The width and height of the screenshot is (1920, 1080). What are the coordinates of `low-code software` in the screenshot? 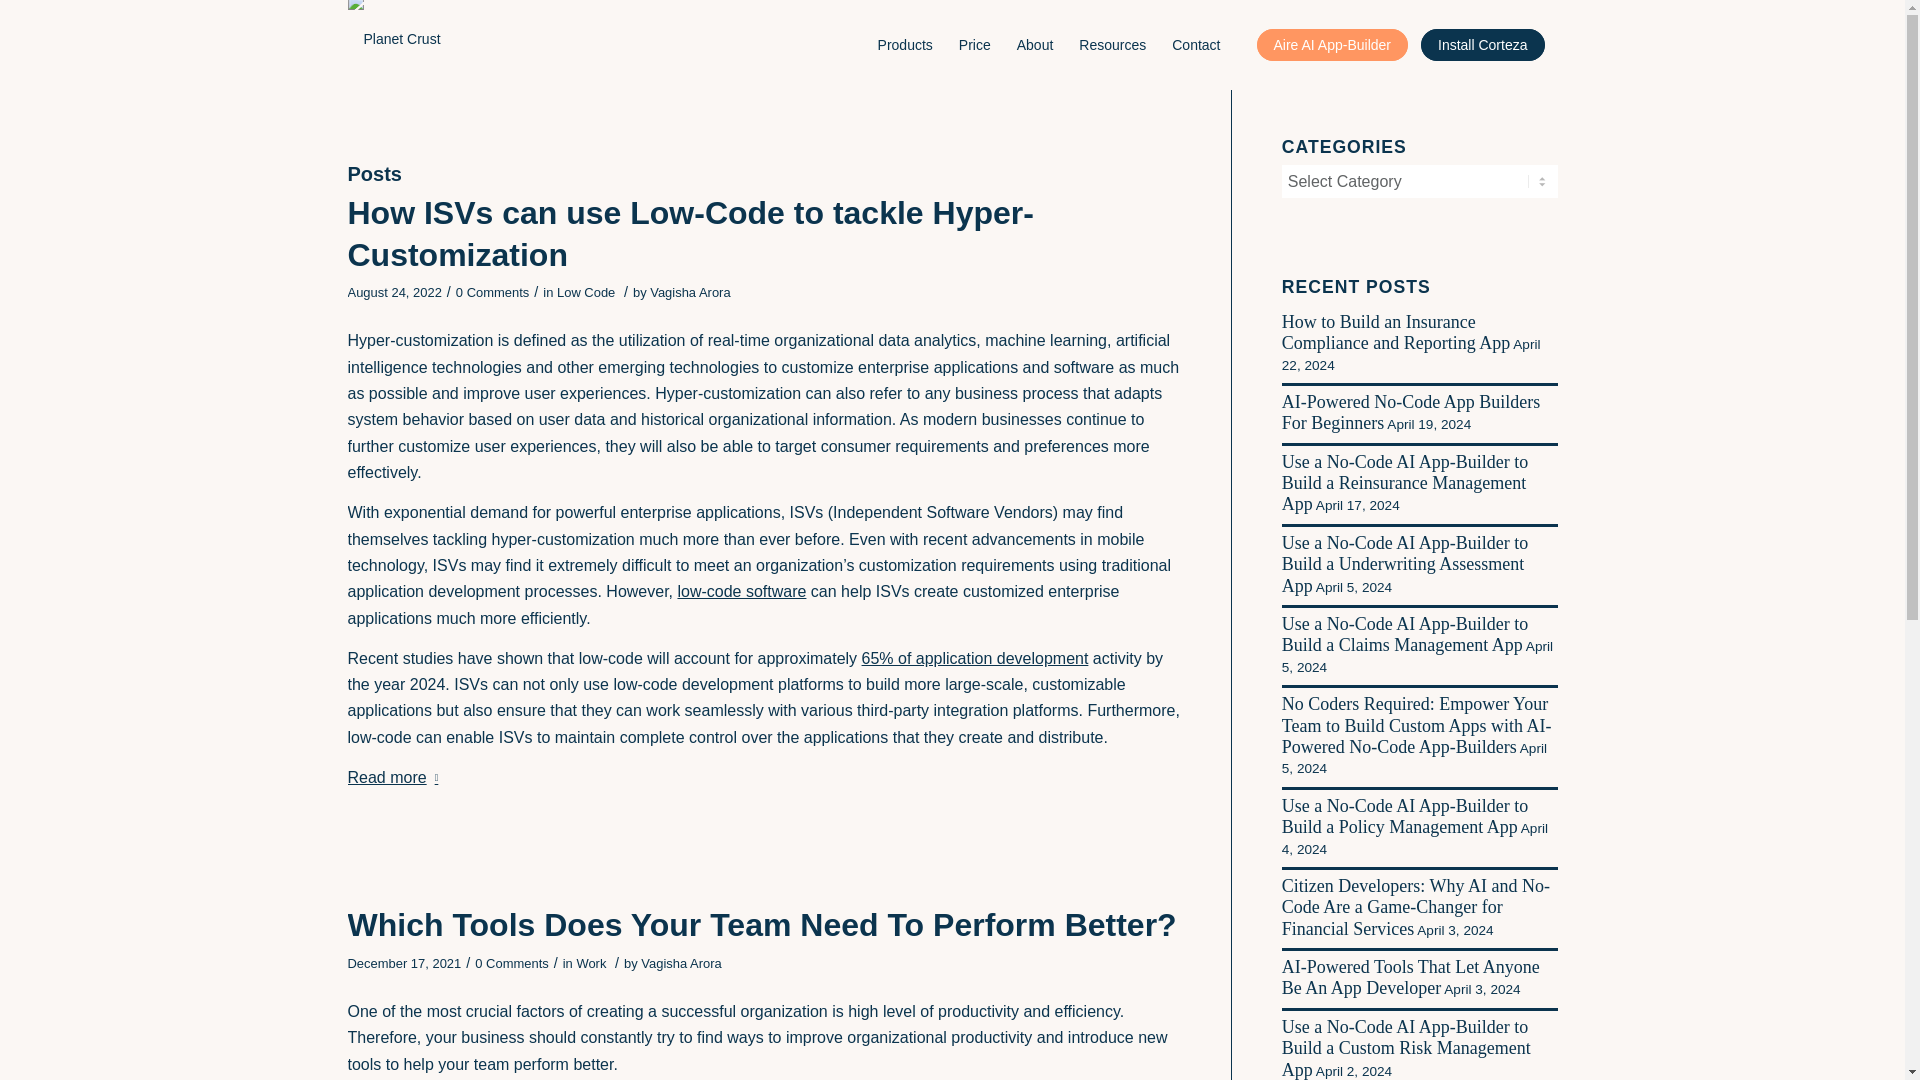 It's located at (742, 592).